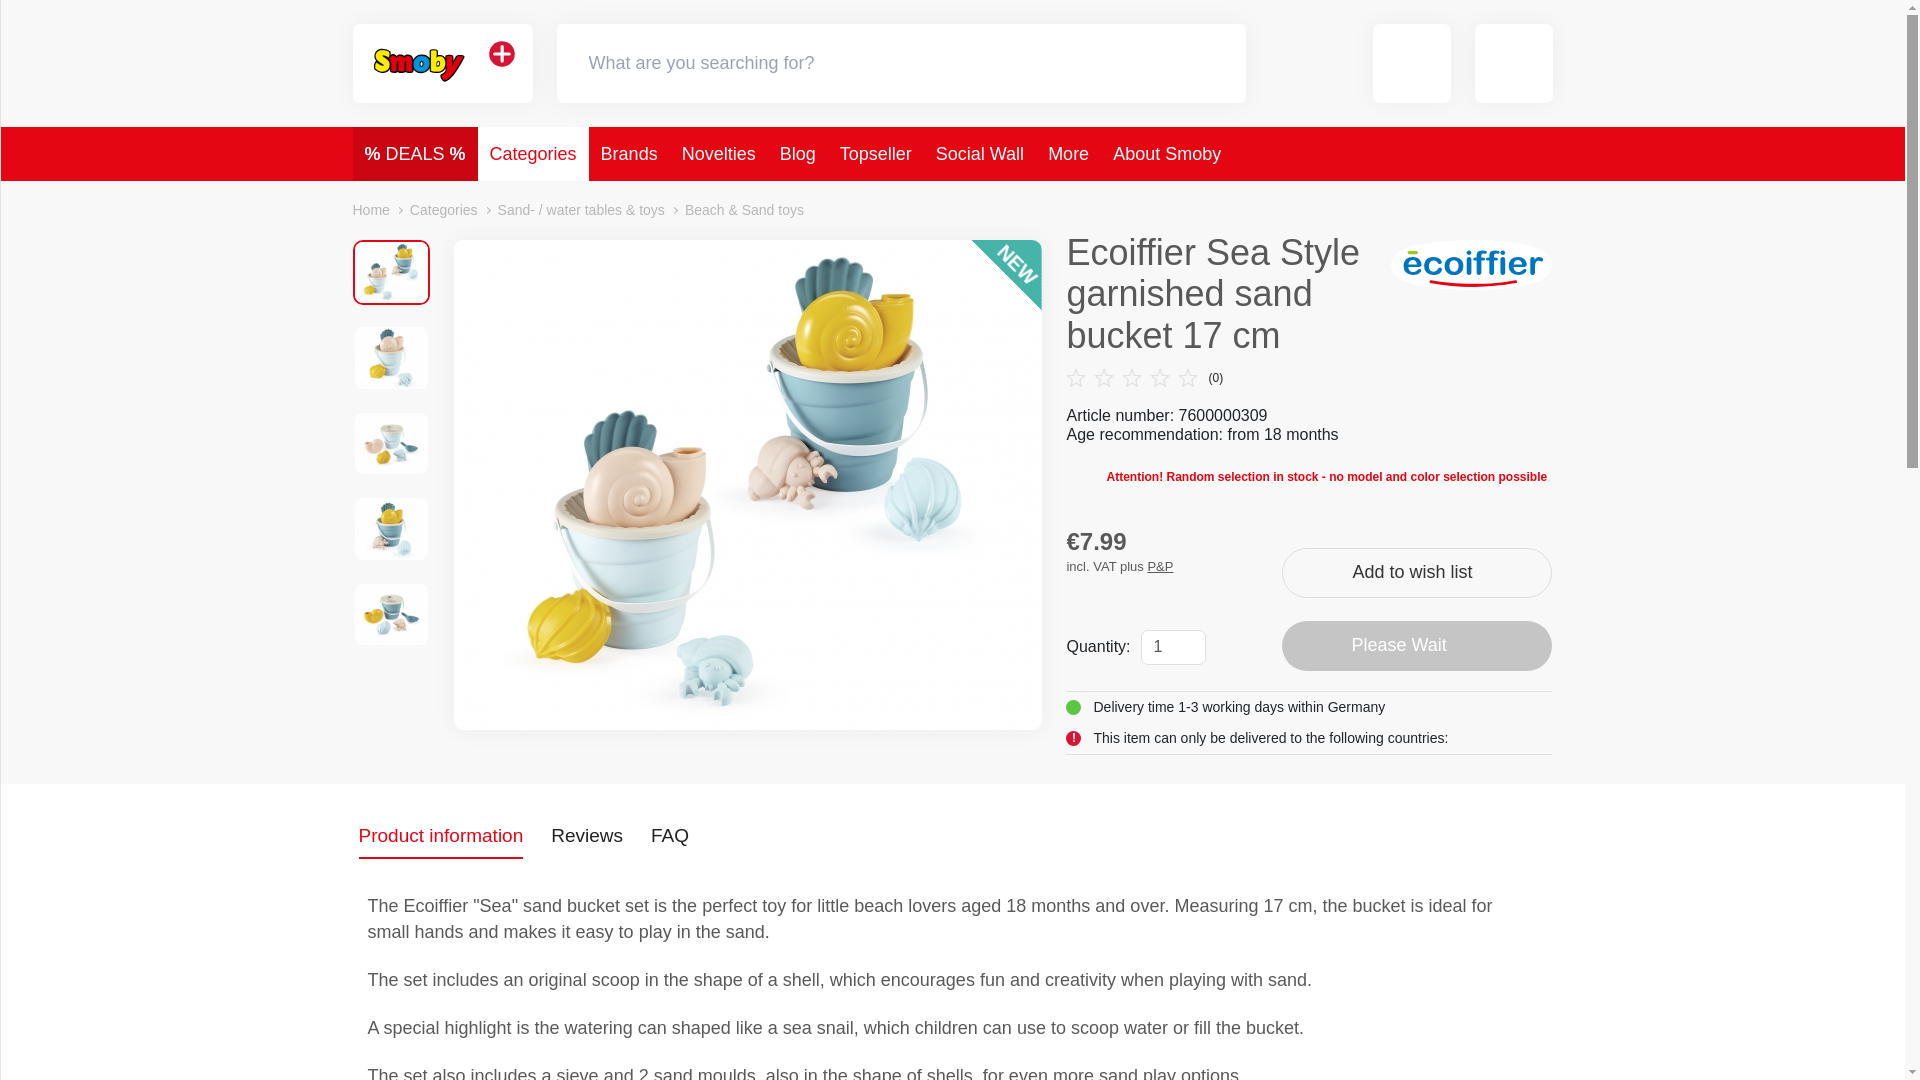  Describe the element at coordinates (414, 154) in the screenshot. I see `DEALS` at that location.